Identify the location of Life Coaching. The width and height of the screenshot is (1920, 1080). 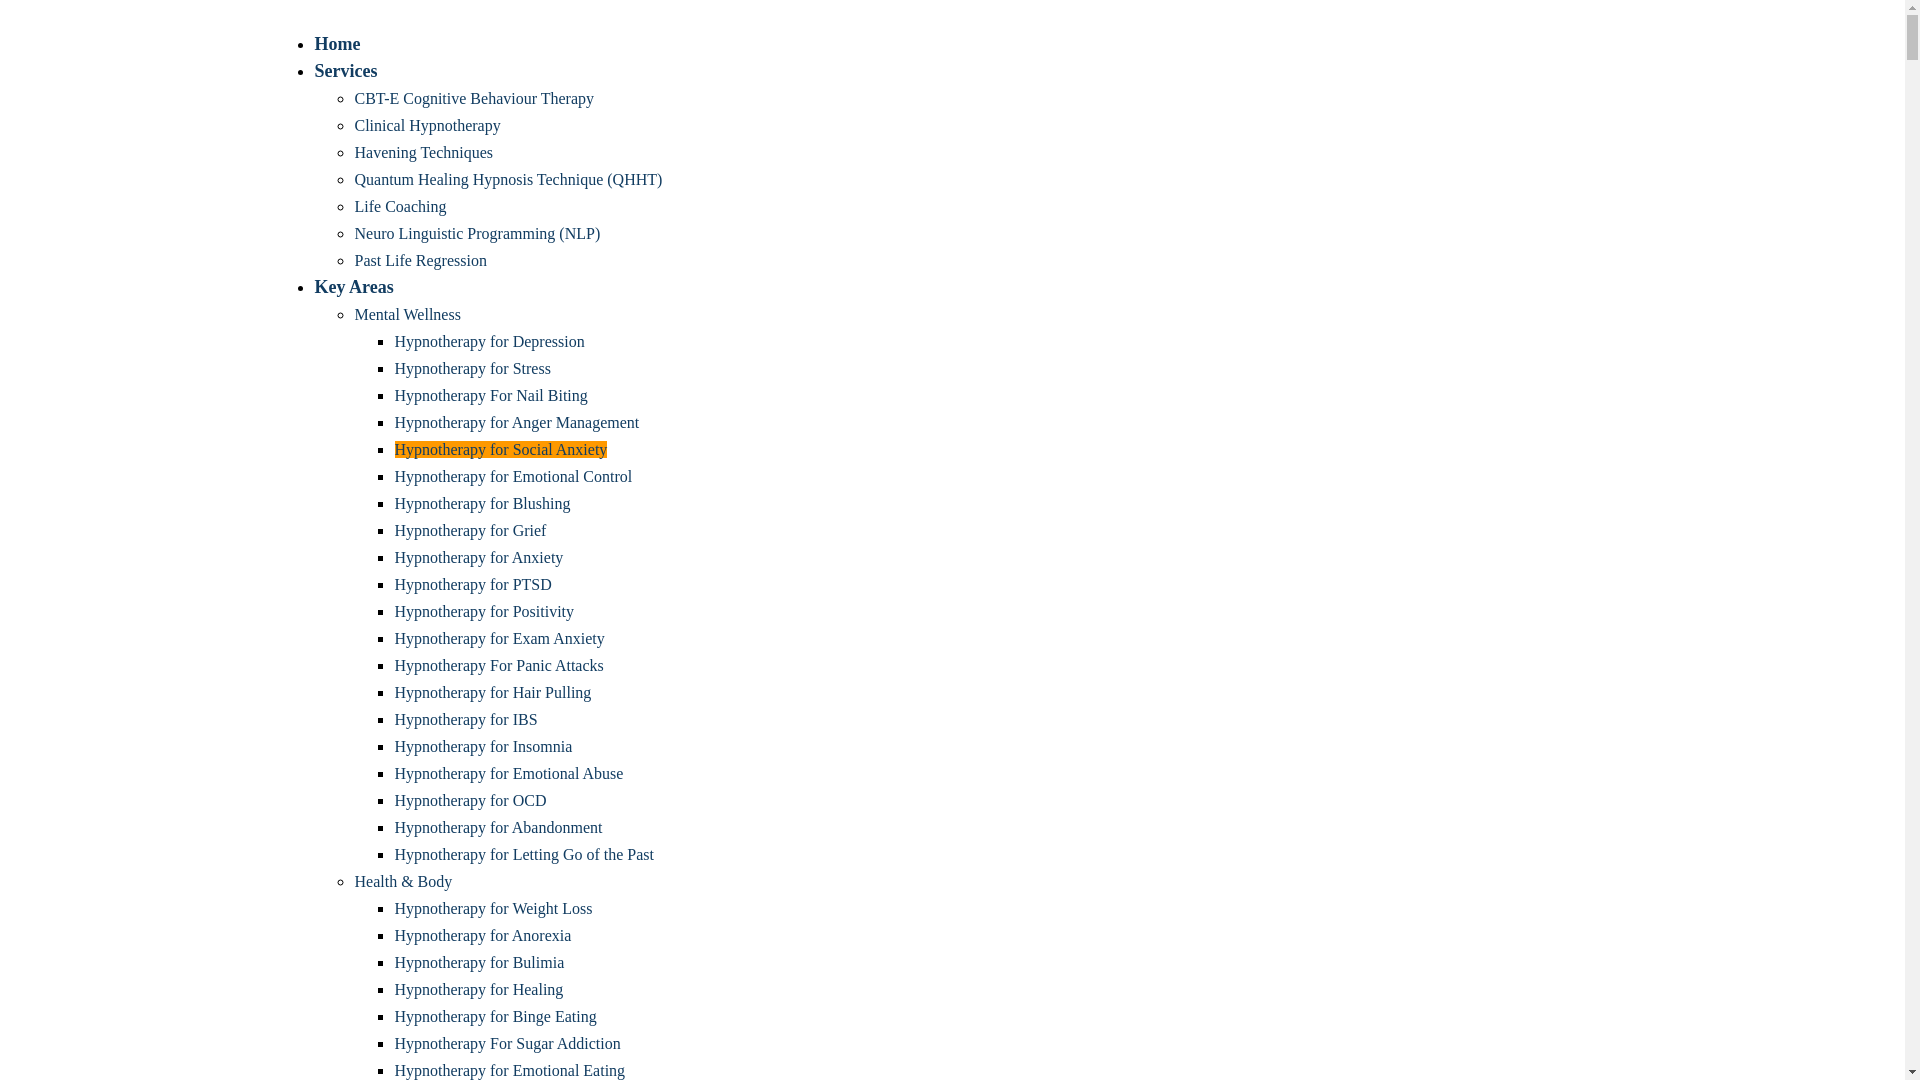
(400, 206).